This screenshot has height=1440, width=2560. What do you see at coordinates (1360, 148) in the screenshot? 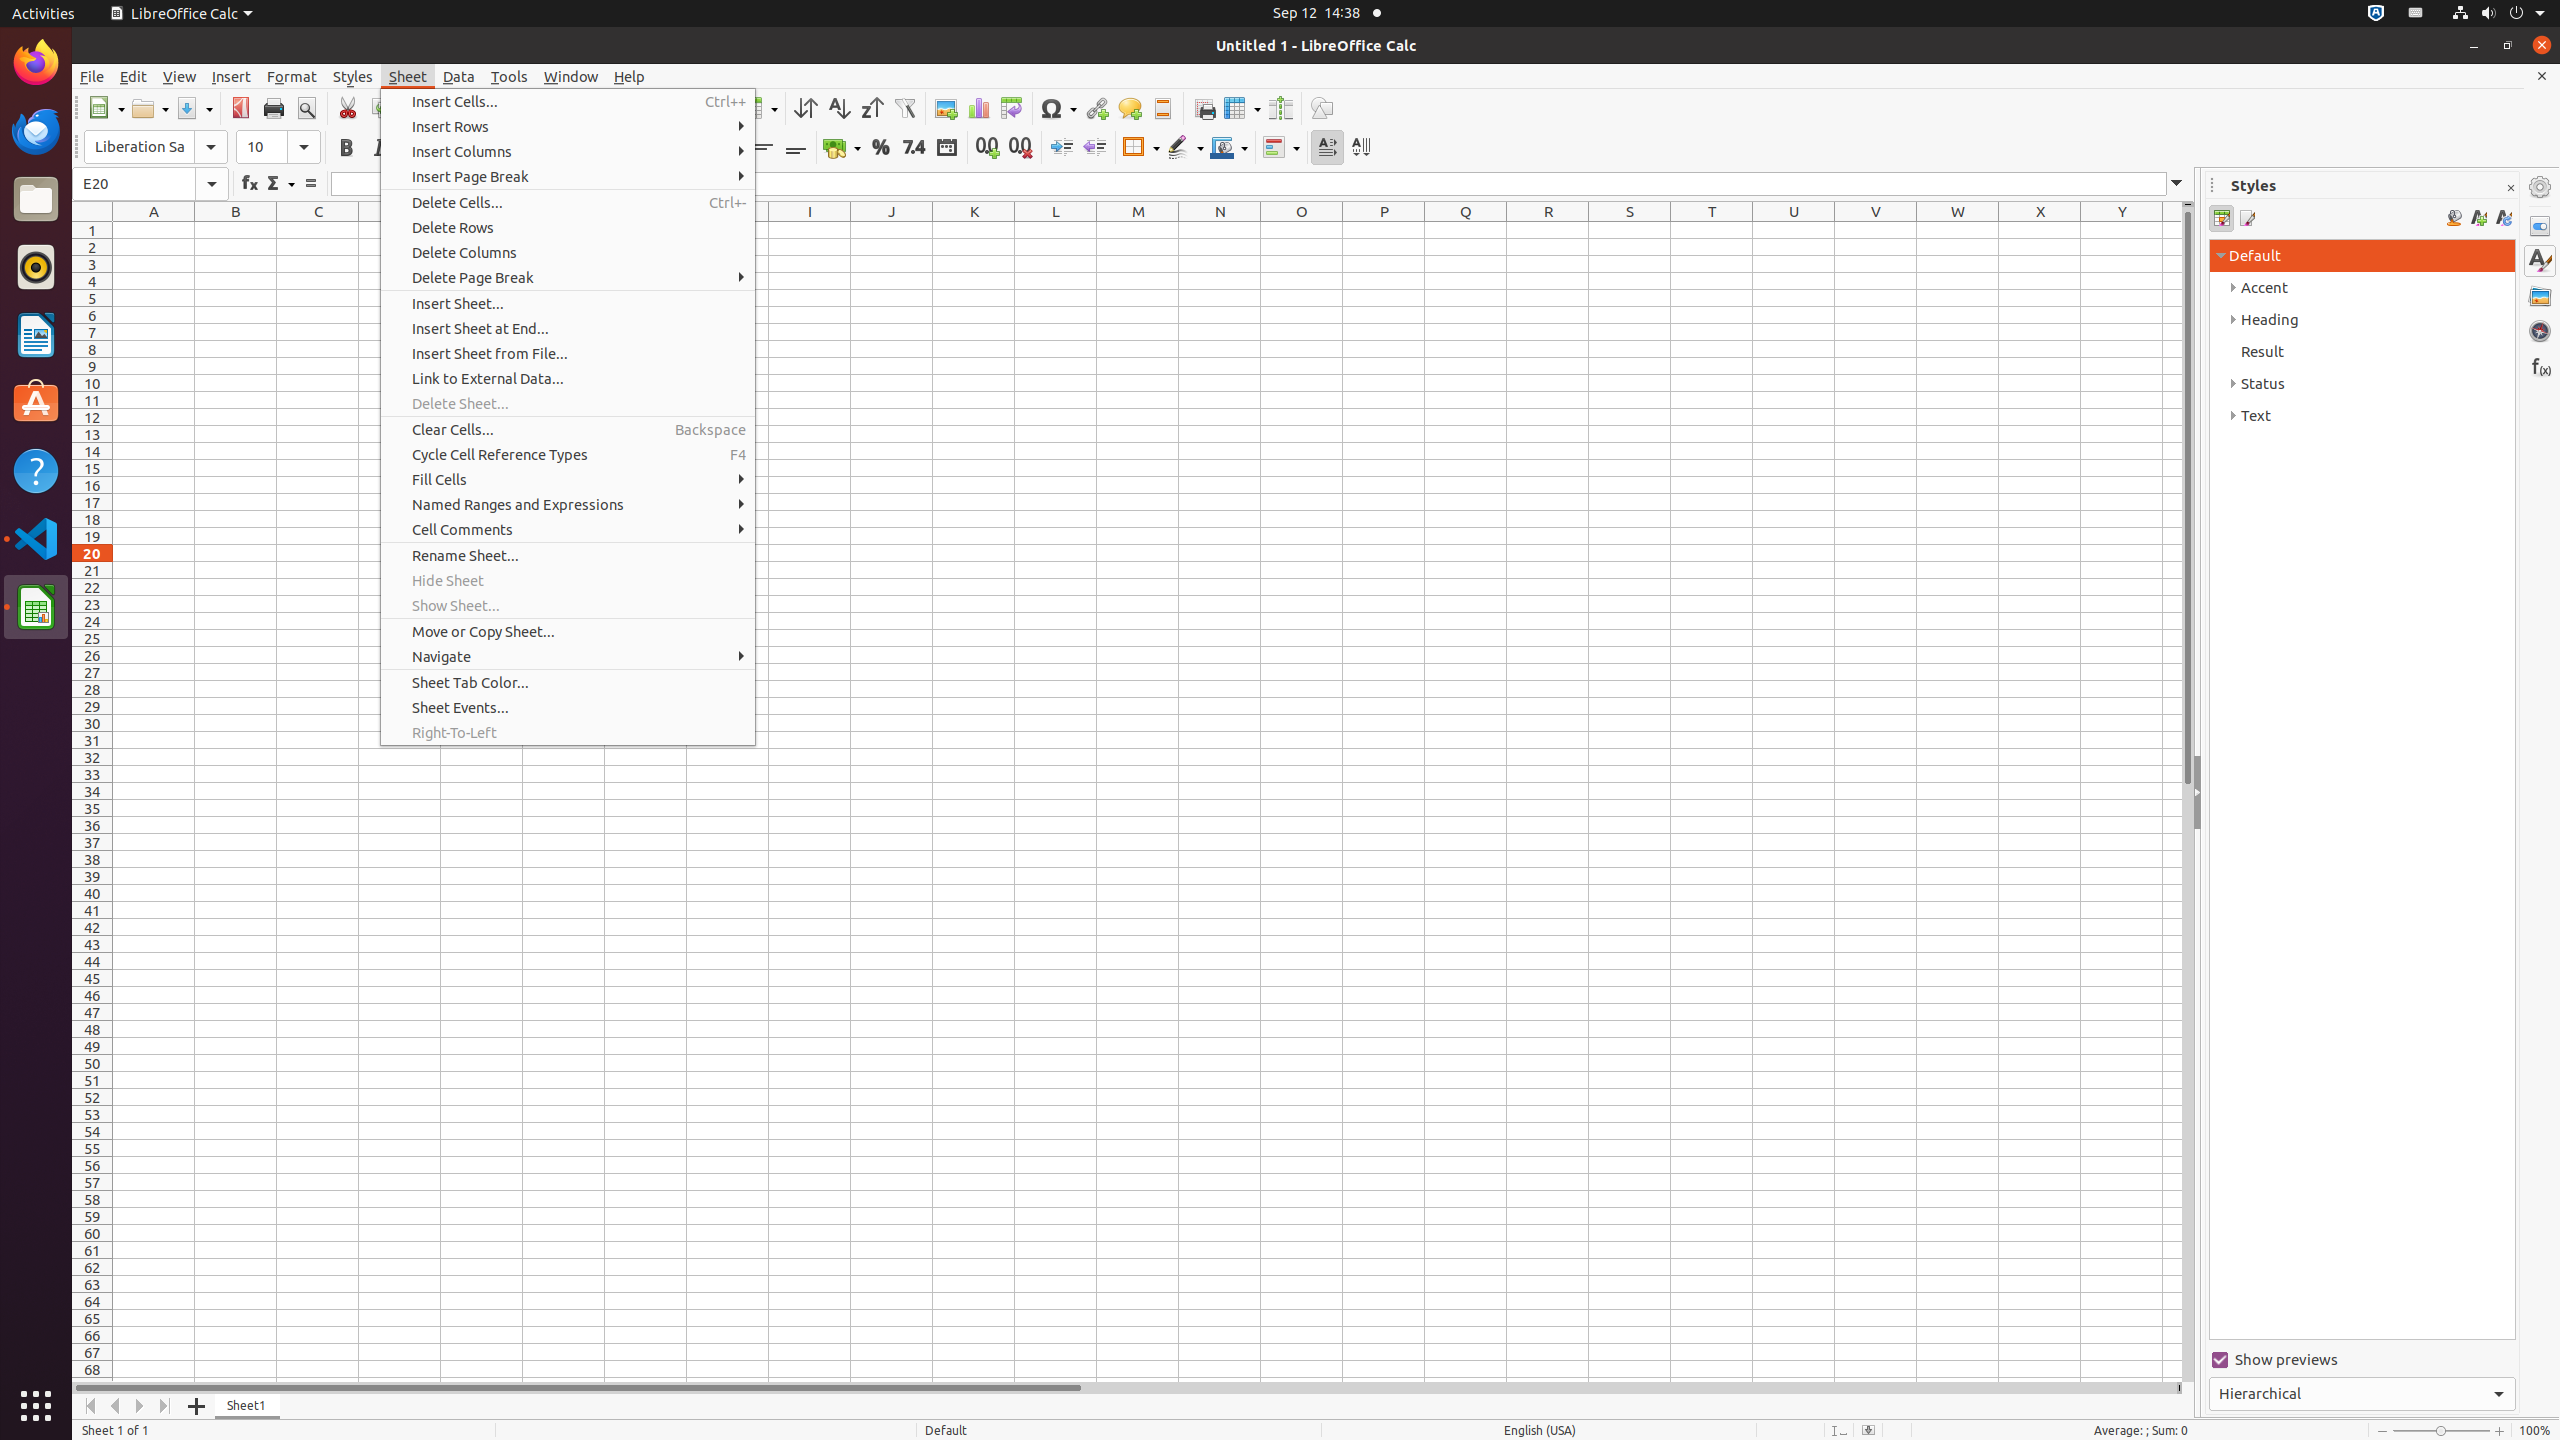
I see `Text direction from top to bottom` at bounding box center [1360, 148].